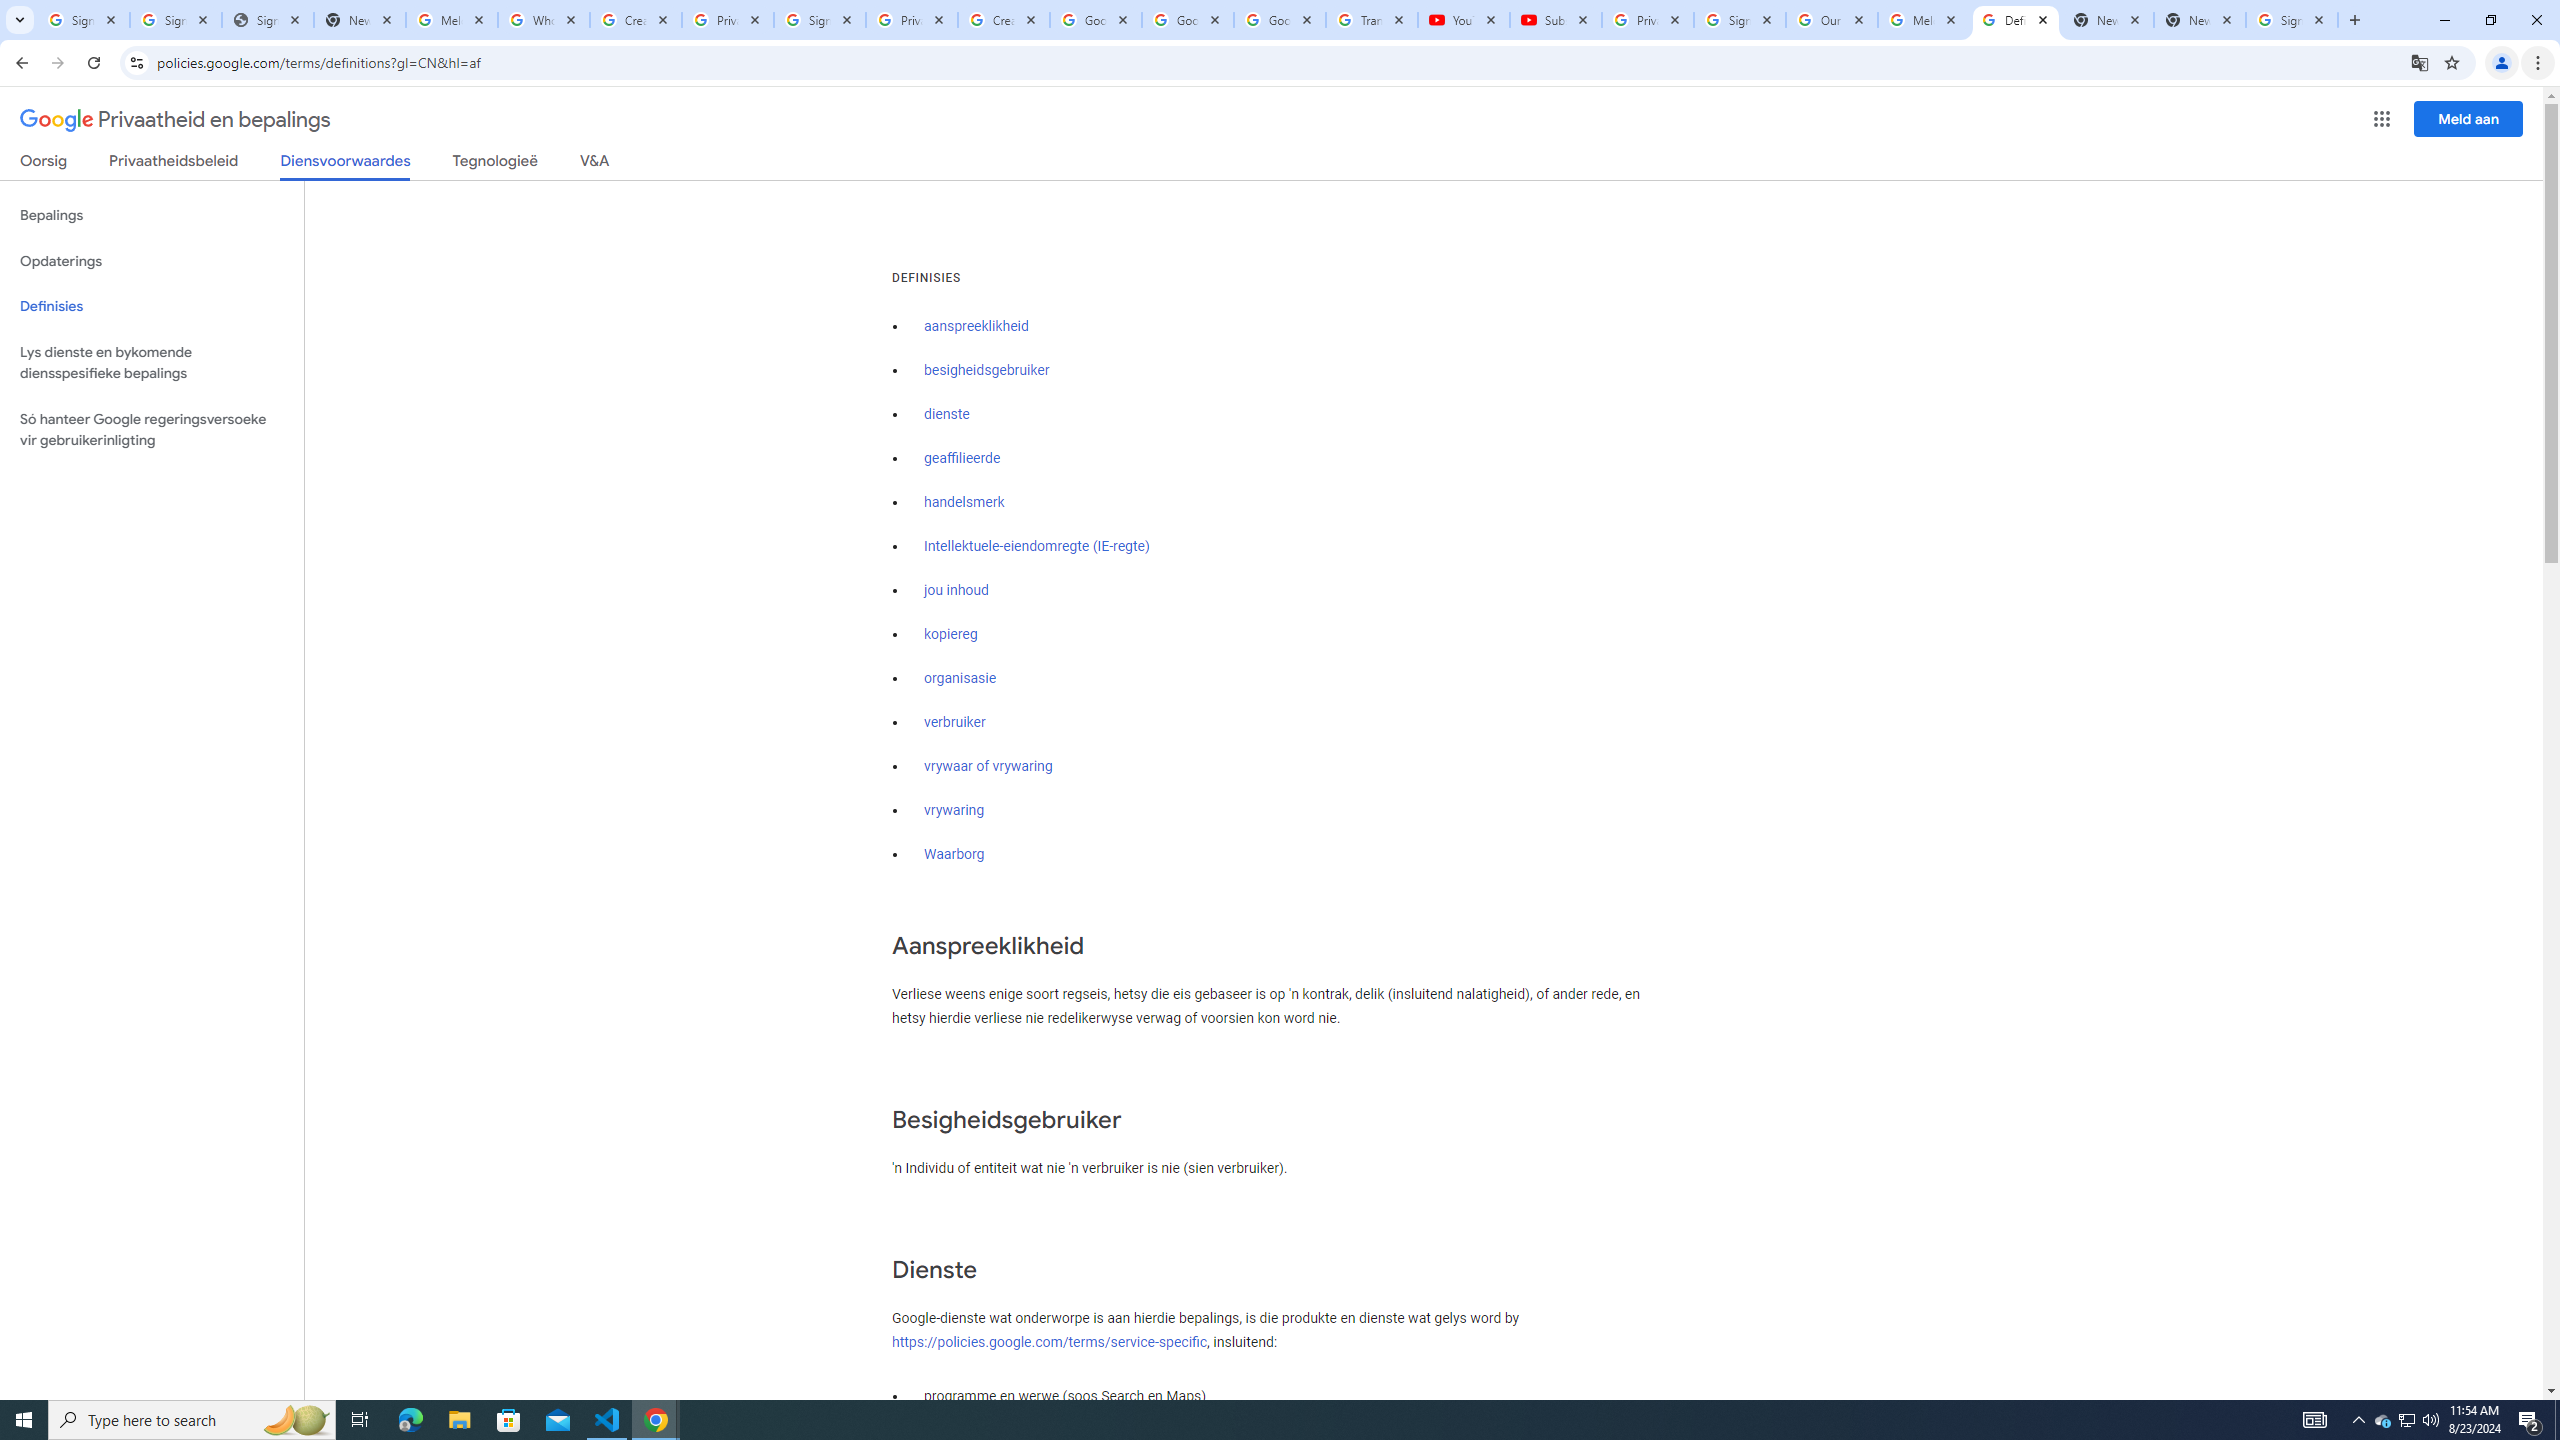 The image size is (2560, 1440). What do you see at coordinates (820, 20) in the screenshot?
I see `Sign in - Google Accounts` at bounding box center [820, 20].